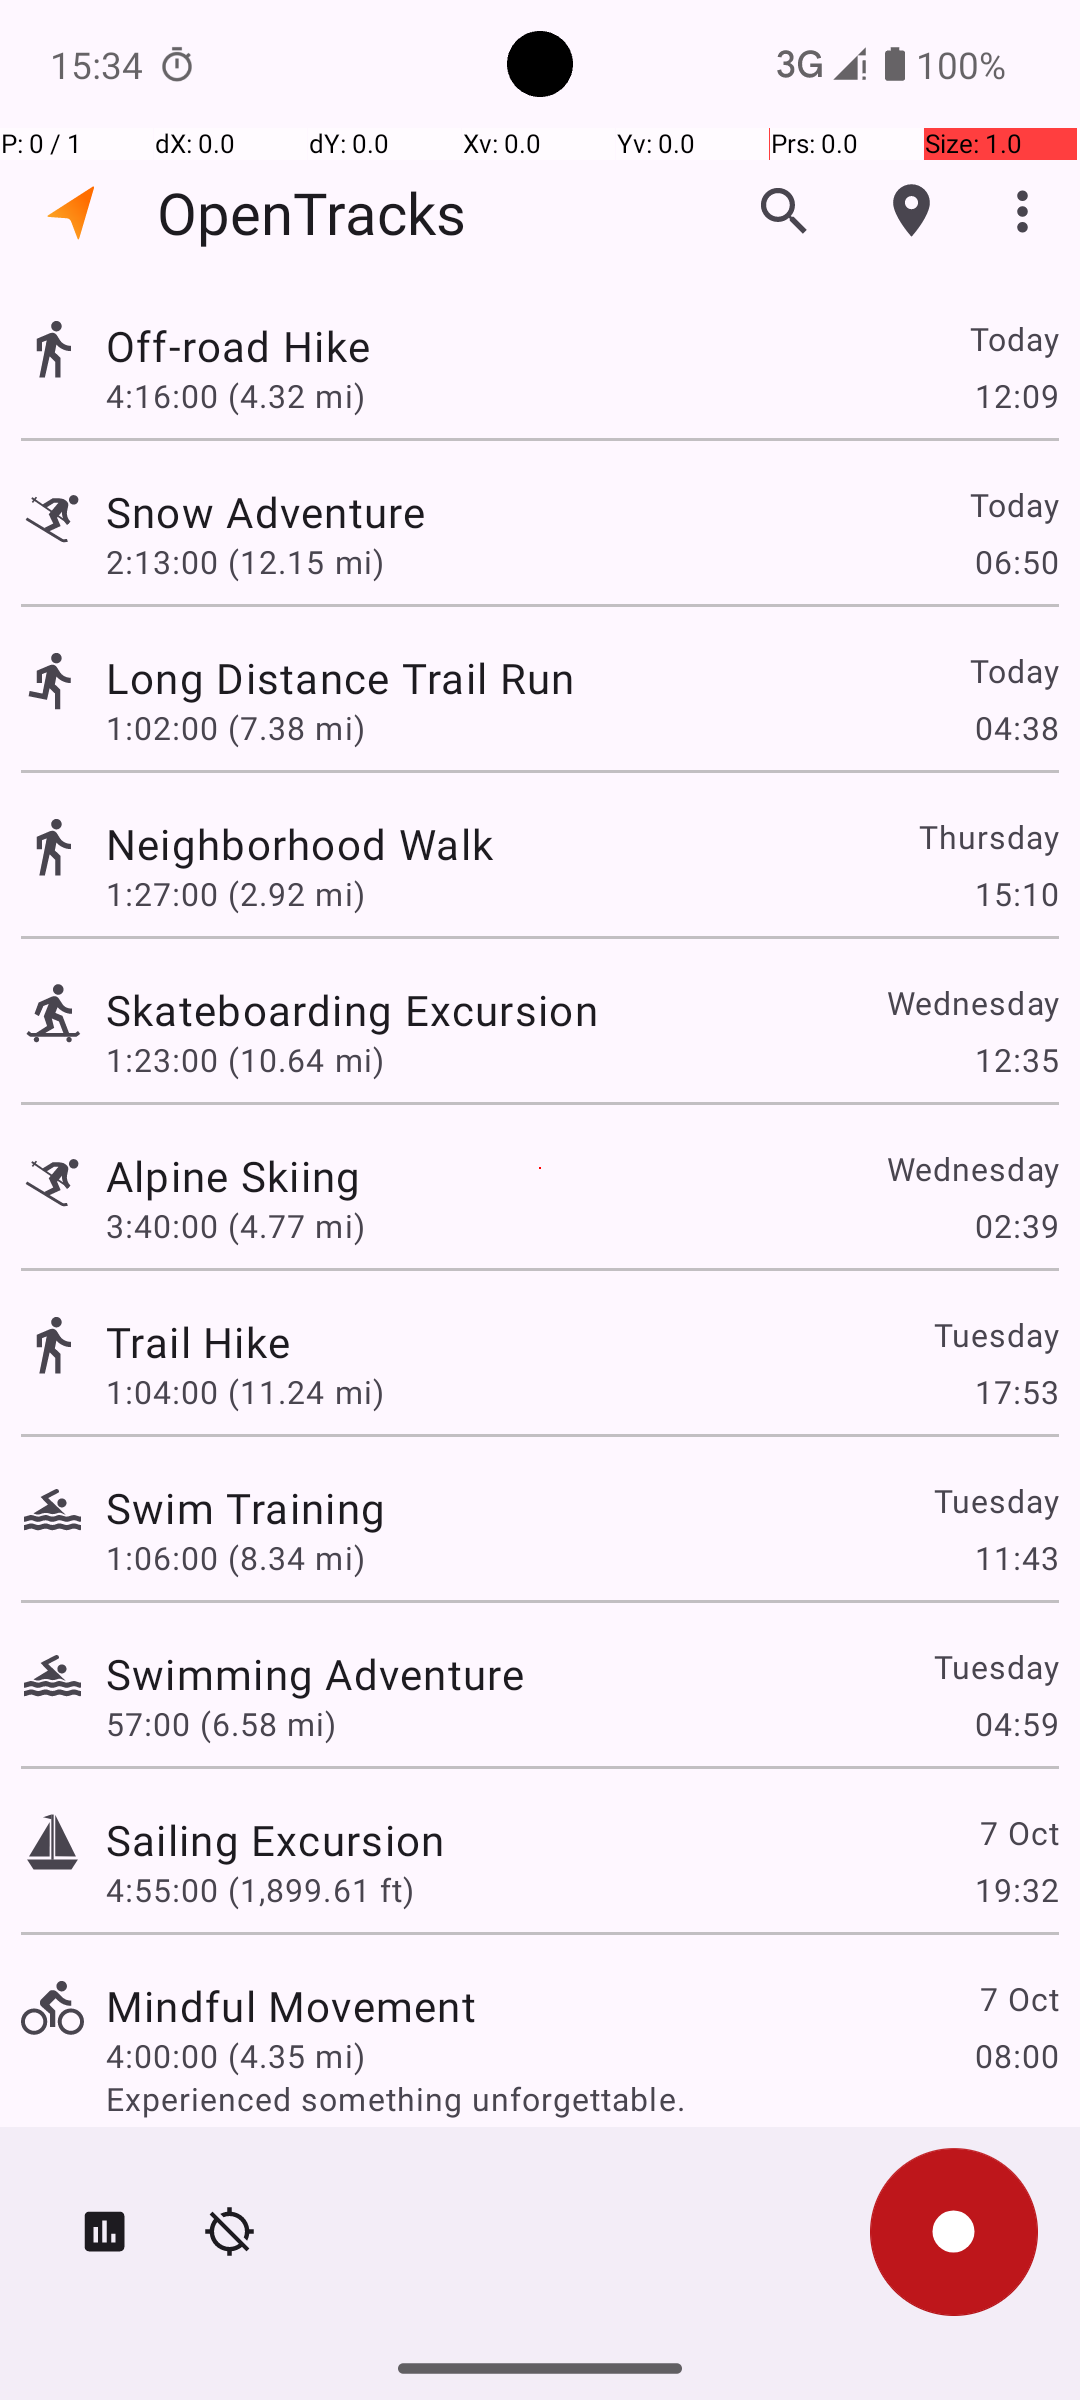 The height and width of the screenshot is (2400, 1080). What do you see at coordinates (1016, 1392) in the screenshot?
I see `17:53` at bounding box center [1016, 1392].